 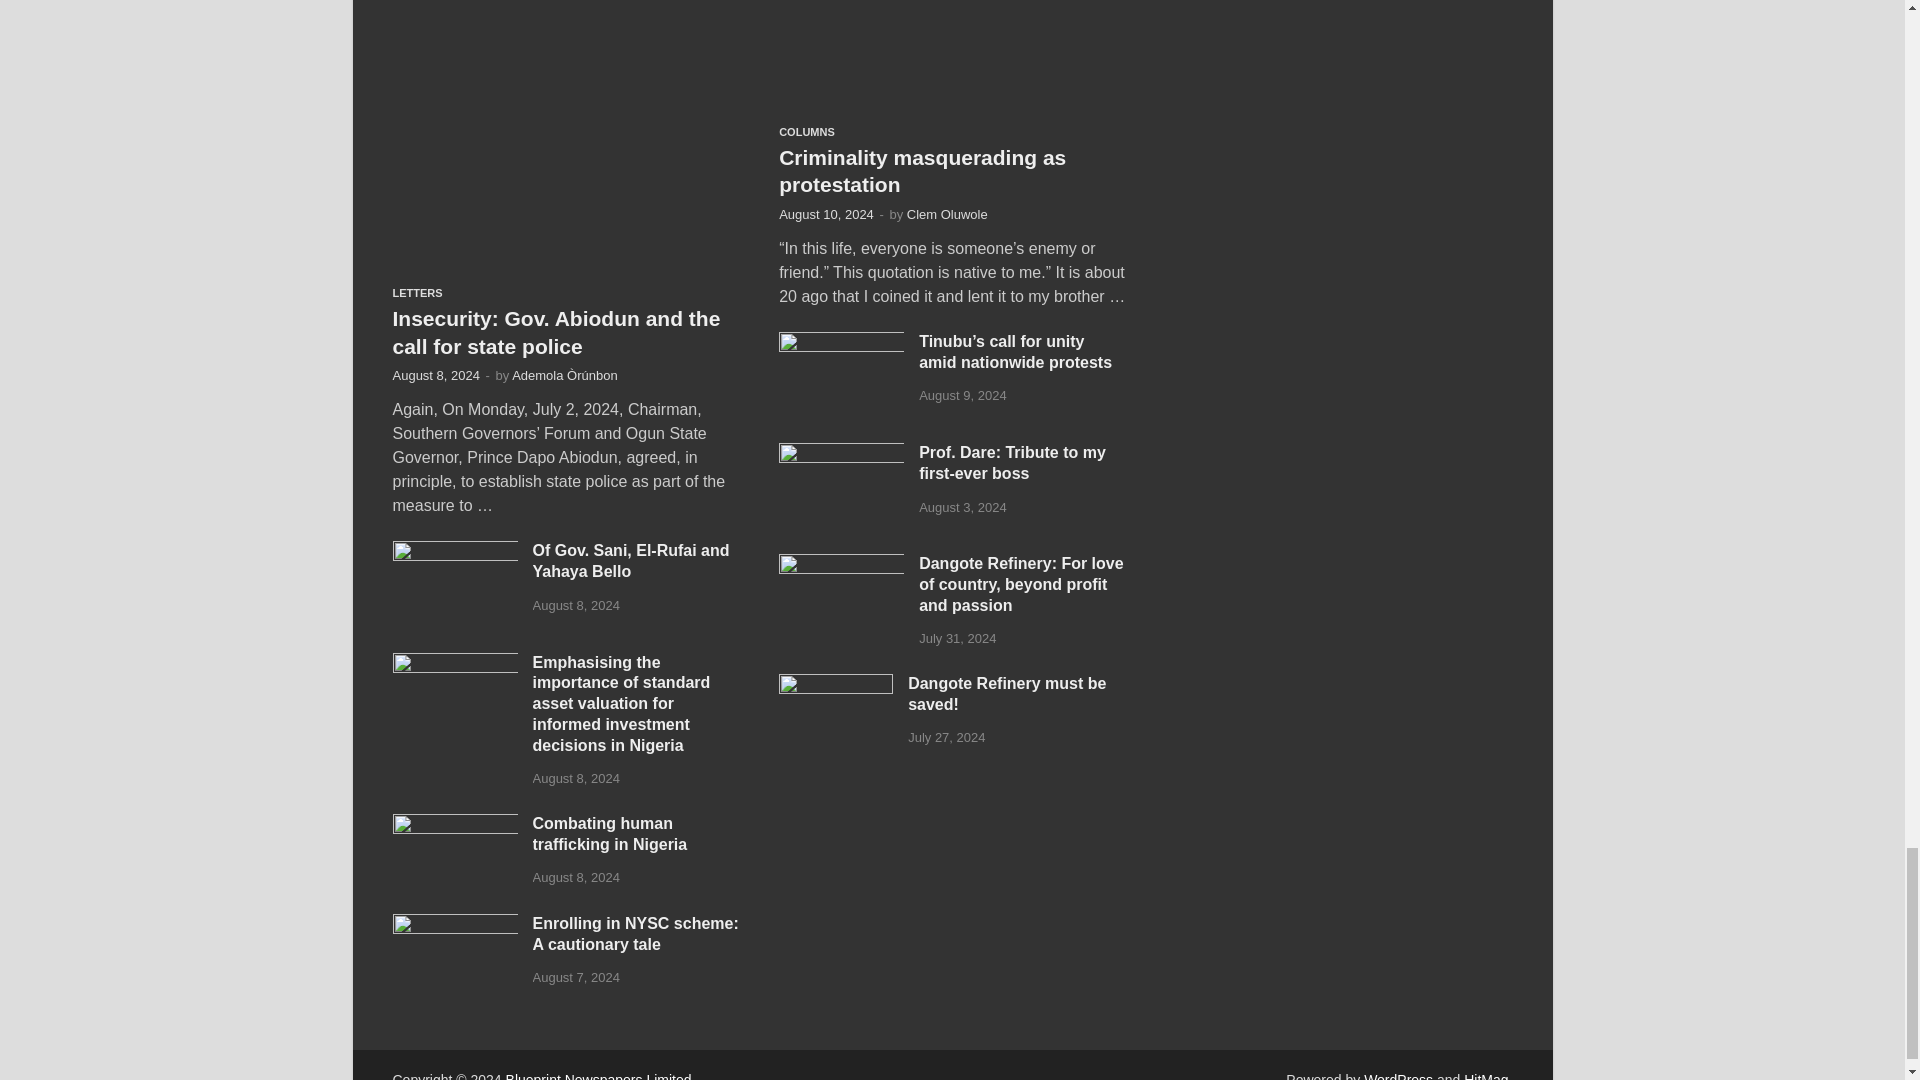 What do you see at coordinates (454, 925) in the screenshot?
I see `Enrolling in NYSC scheme: A cautionary tale` at bounding box center [454, 925].